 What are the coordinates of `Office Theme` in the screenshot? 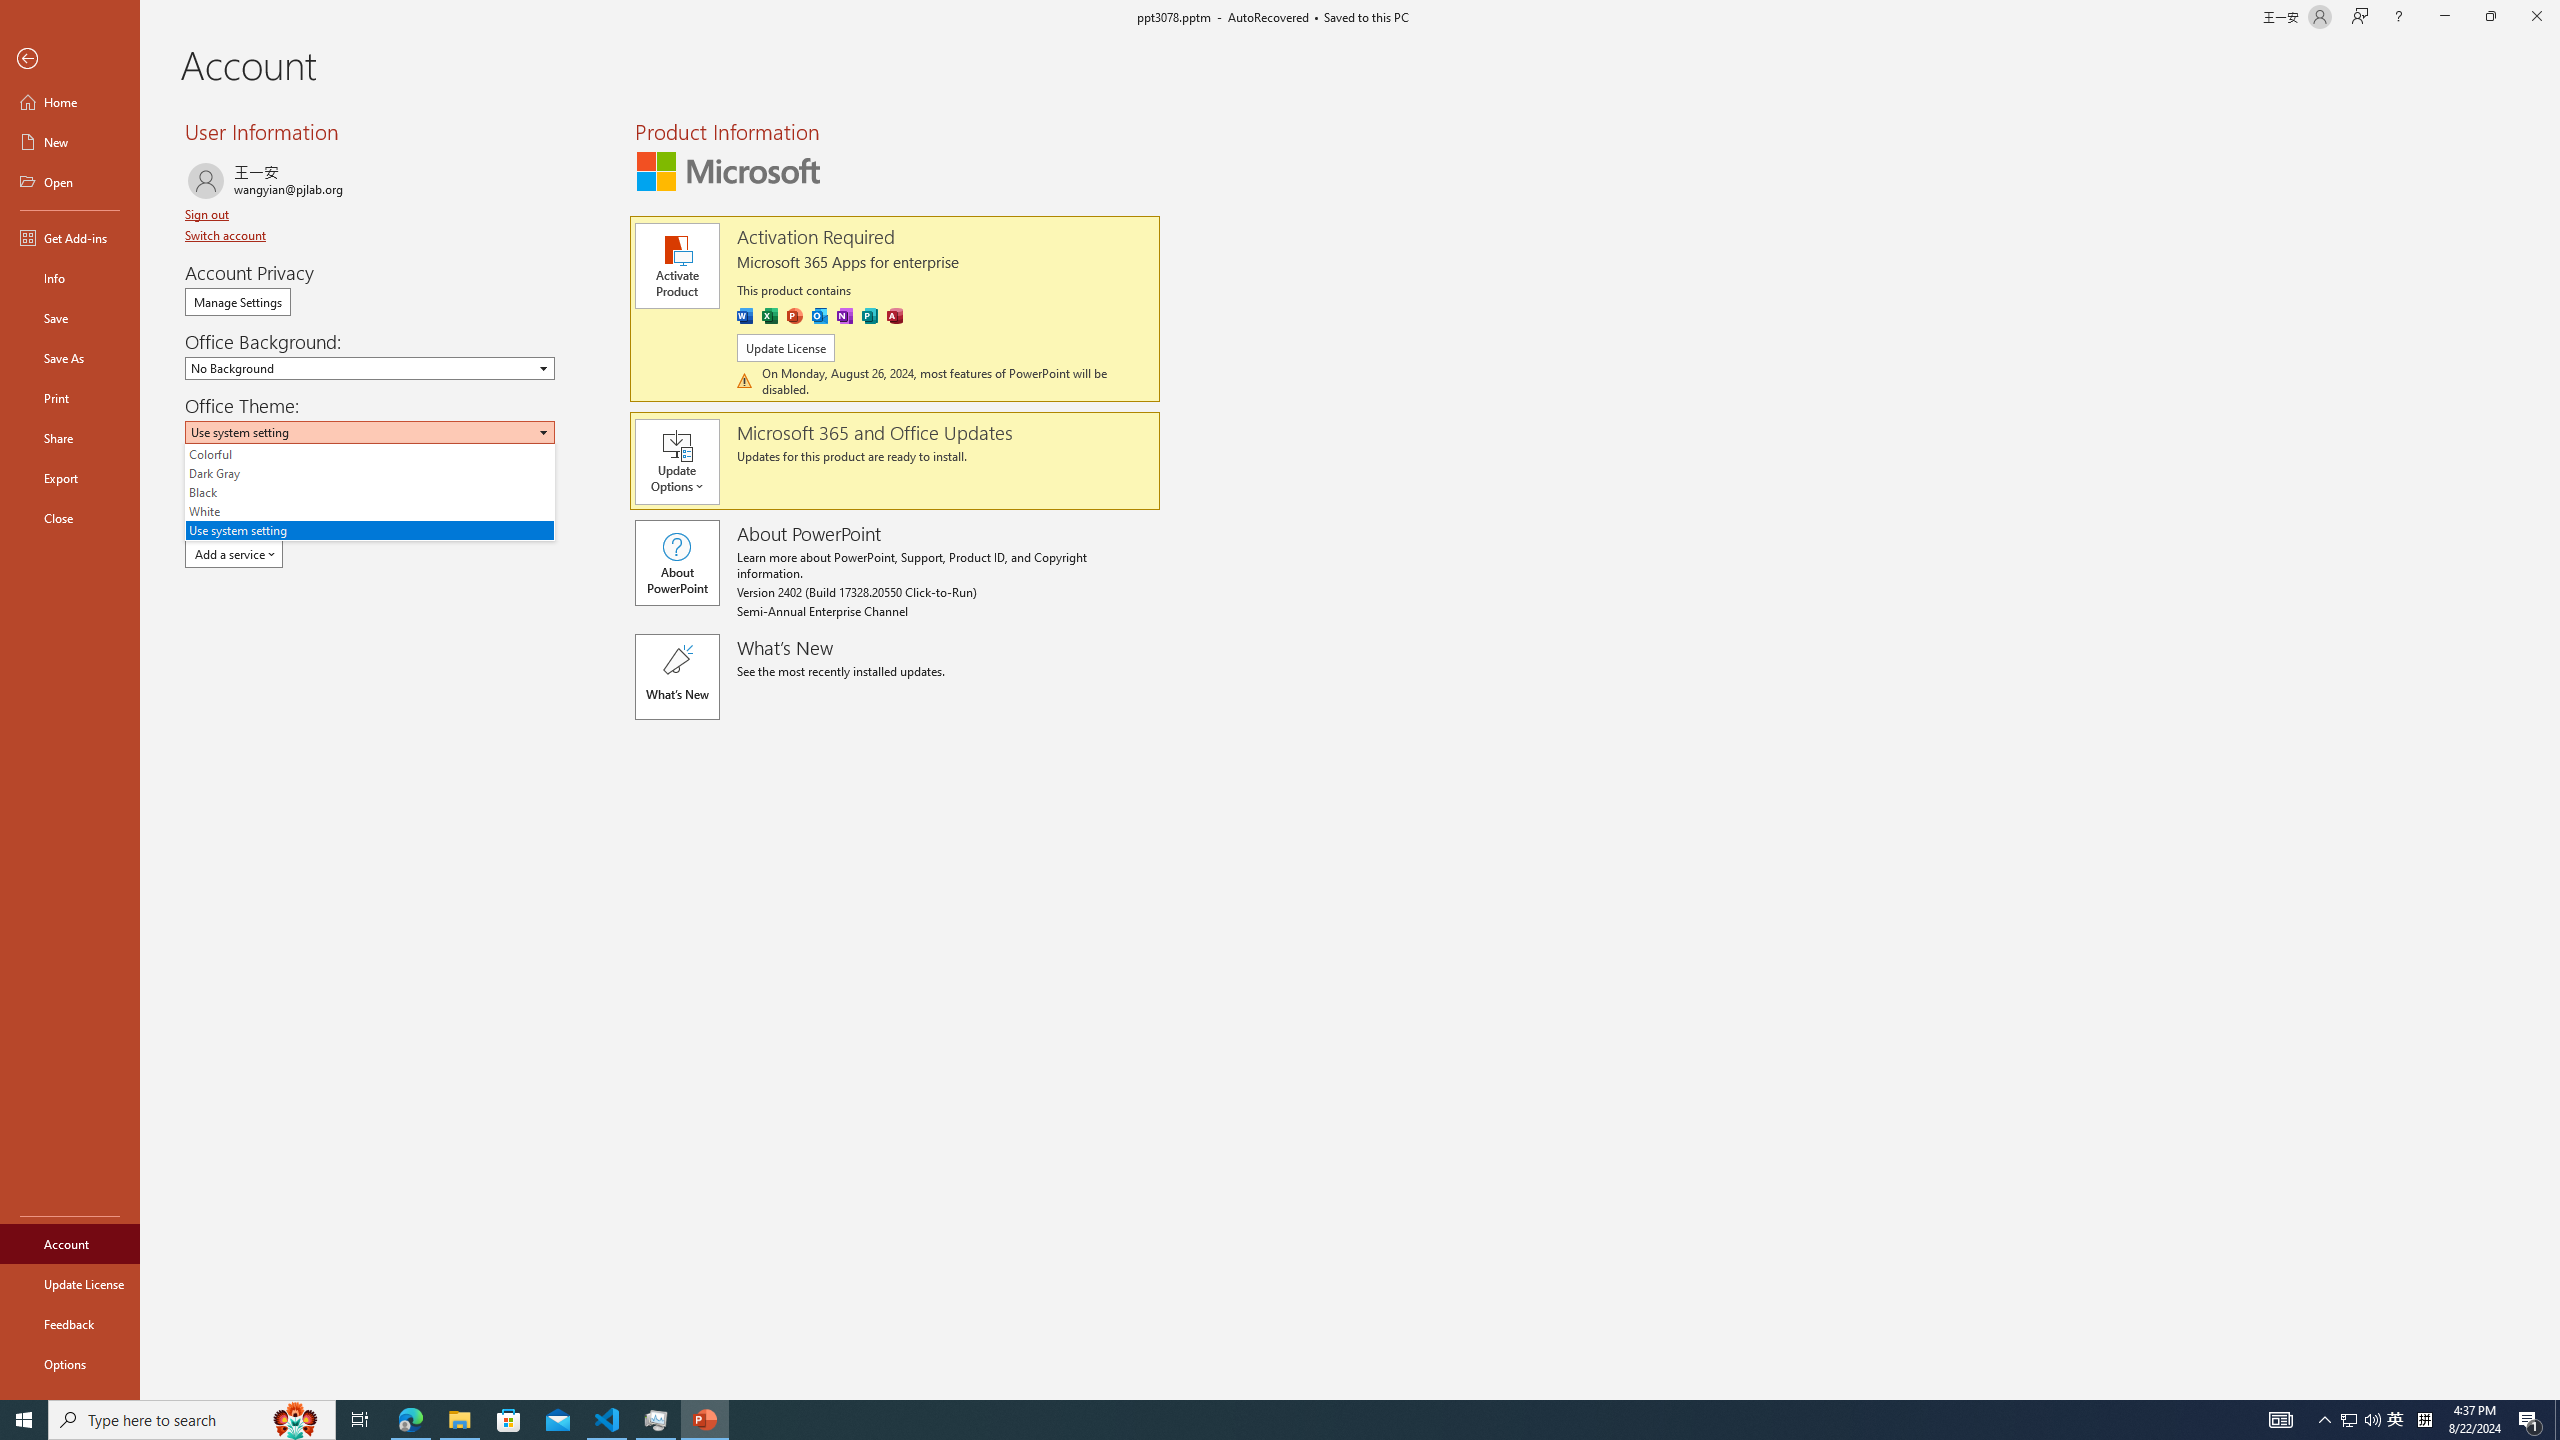 It's located at (370, 432).